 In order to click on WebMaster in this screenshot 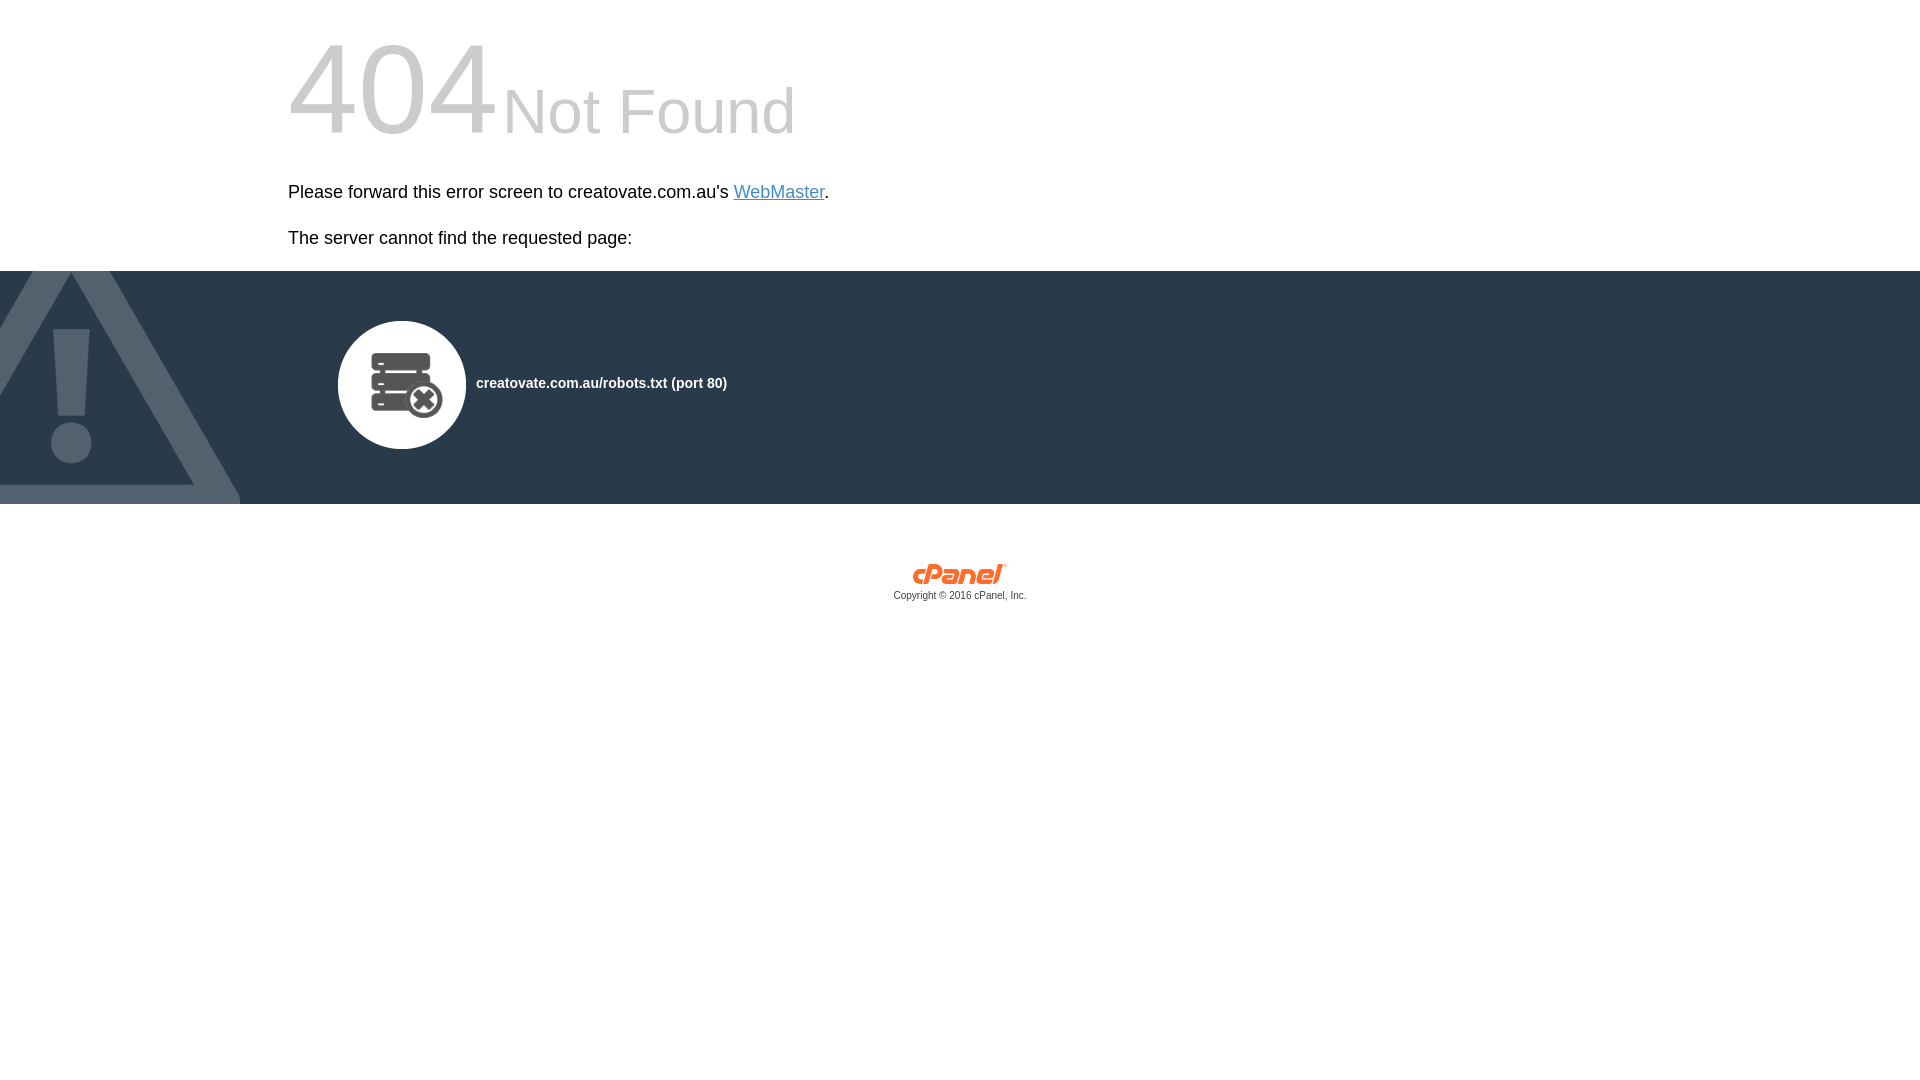, I will do `click(780, 192)`.